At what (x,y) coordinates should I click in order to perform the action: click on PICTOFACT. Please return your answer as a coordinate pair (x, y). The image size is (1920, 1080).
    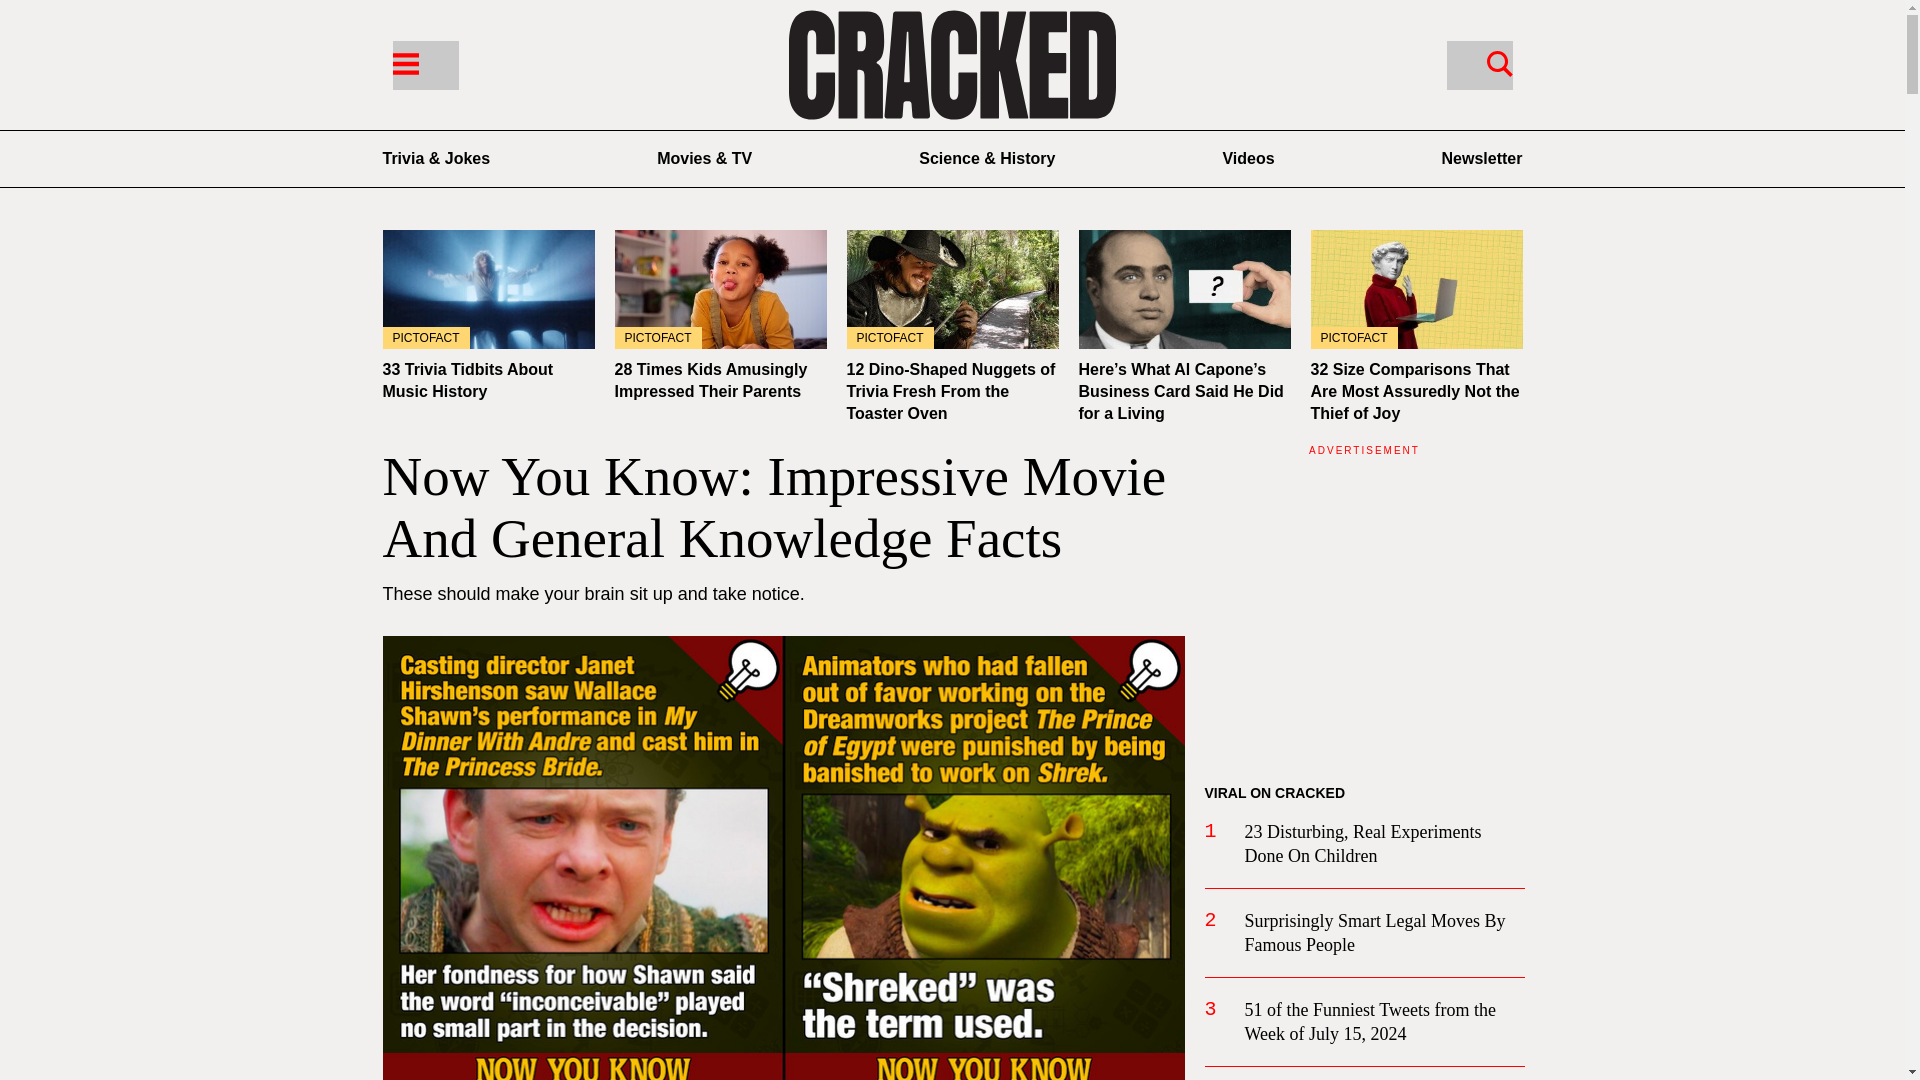
    Looking at the image, I should click on (720, 289).